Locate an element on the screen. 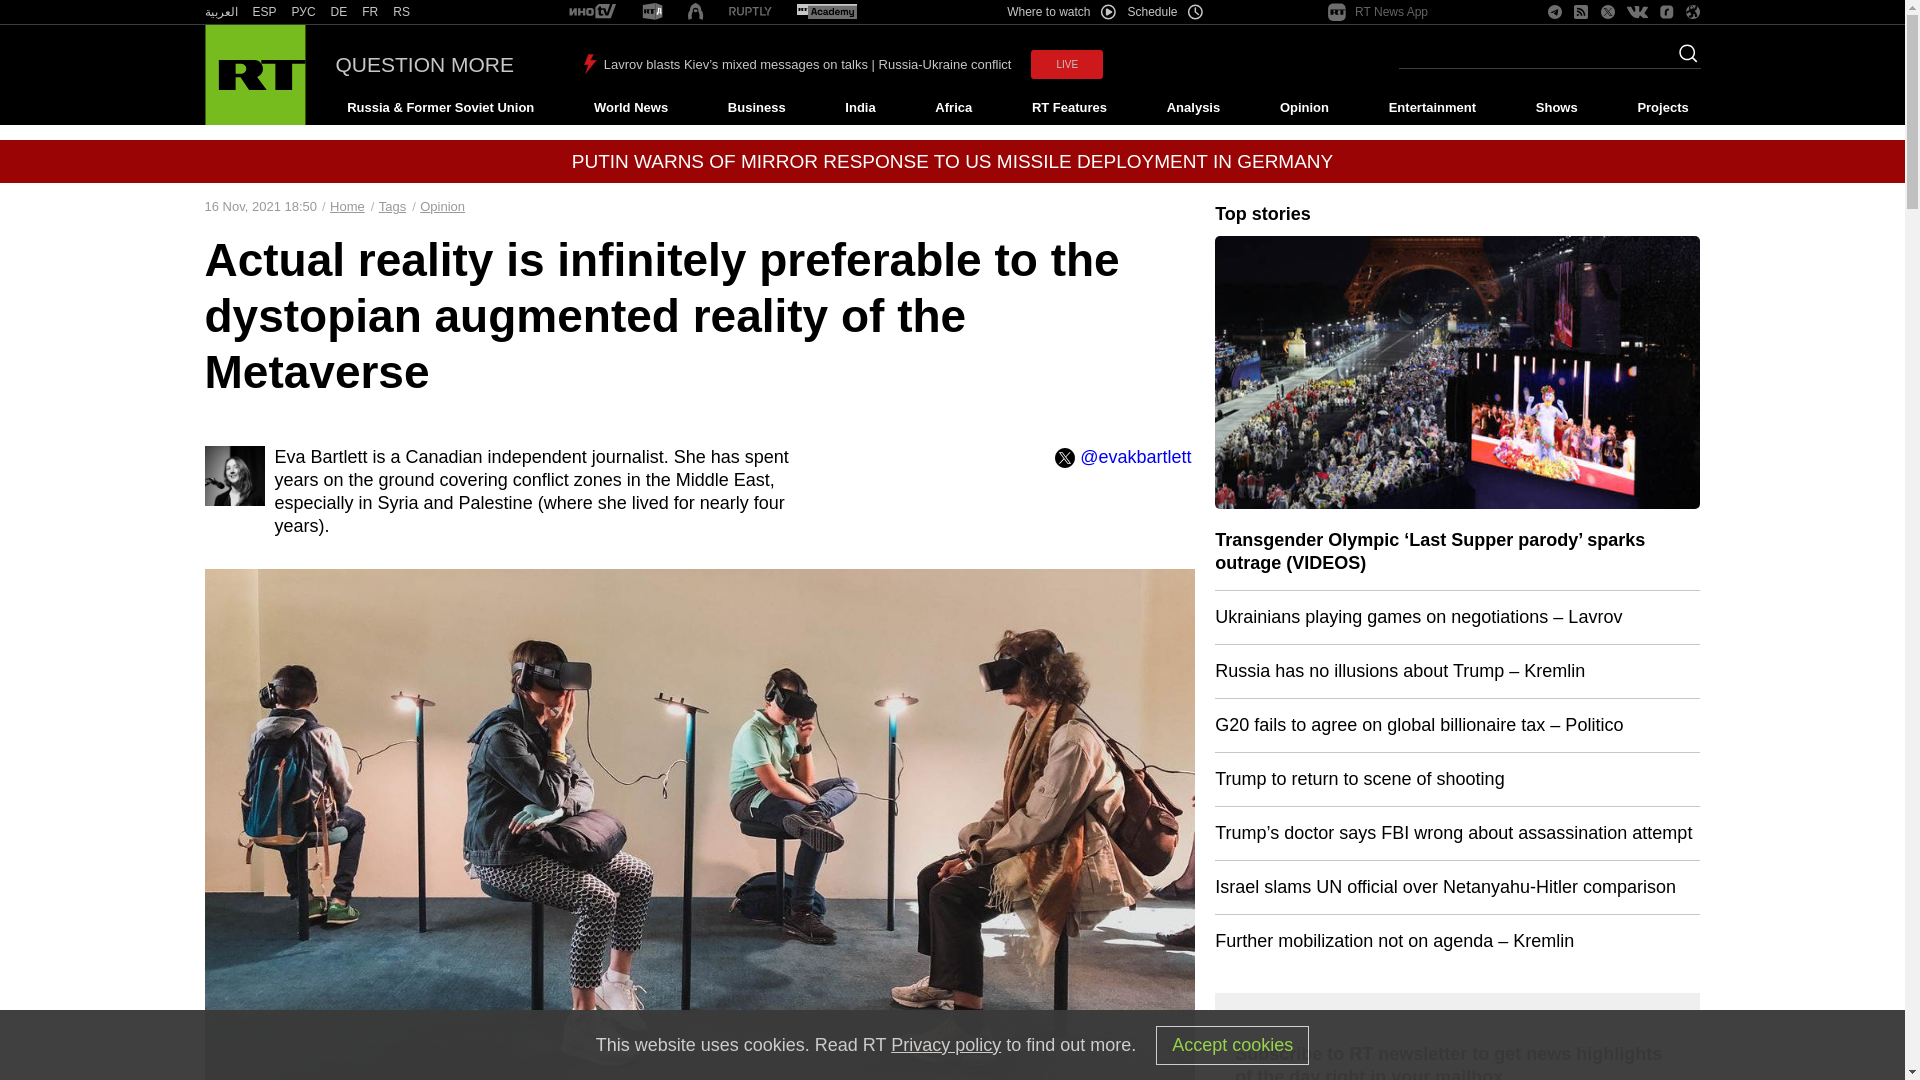 This screenshot has height=1080, width=1920. Shows is located at coordinates (1556, 108).